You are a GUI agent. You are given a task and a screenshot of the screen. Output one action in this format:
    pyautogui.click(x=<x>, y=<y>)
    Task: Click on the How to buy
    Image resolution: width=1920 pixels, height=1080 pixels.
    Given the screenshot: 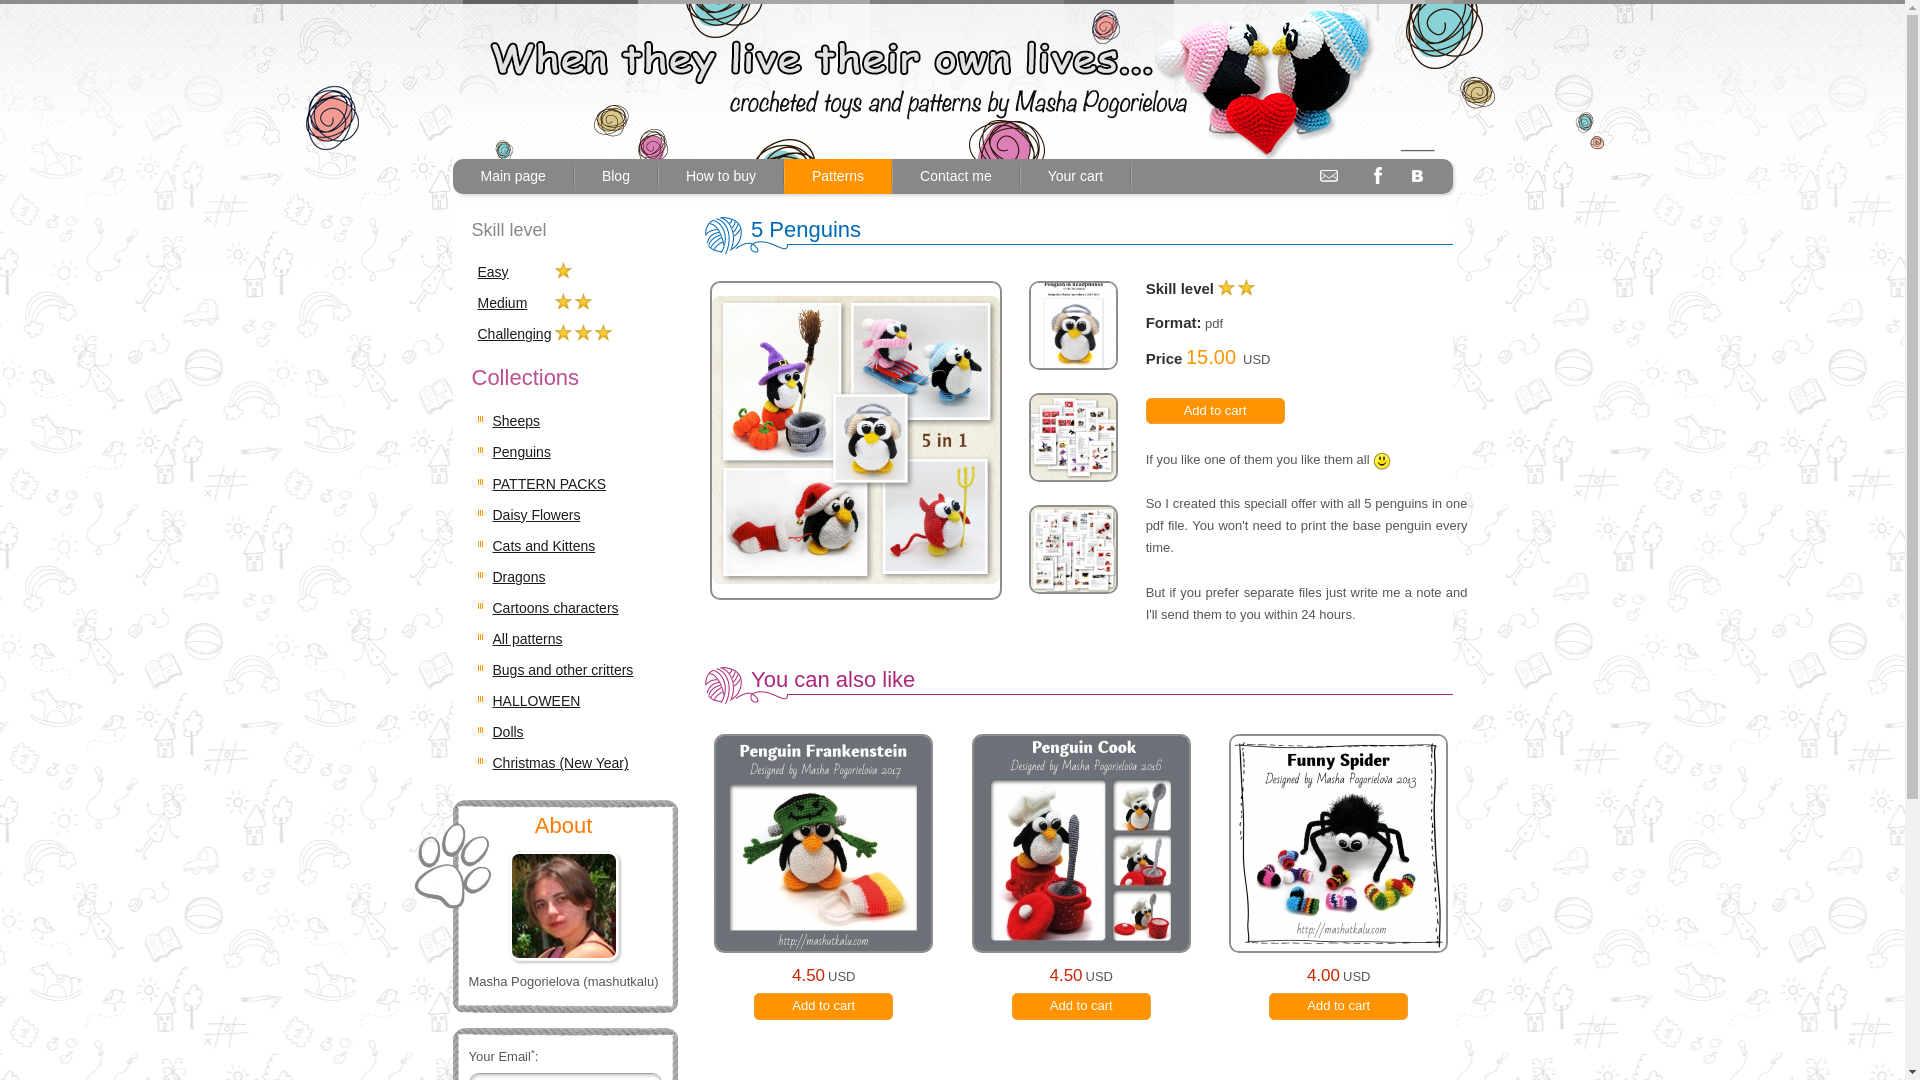 What is the action you would take?
    pyautogui.click(x=720, y=176)
    